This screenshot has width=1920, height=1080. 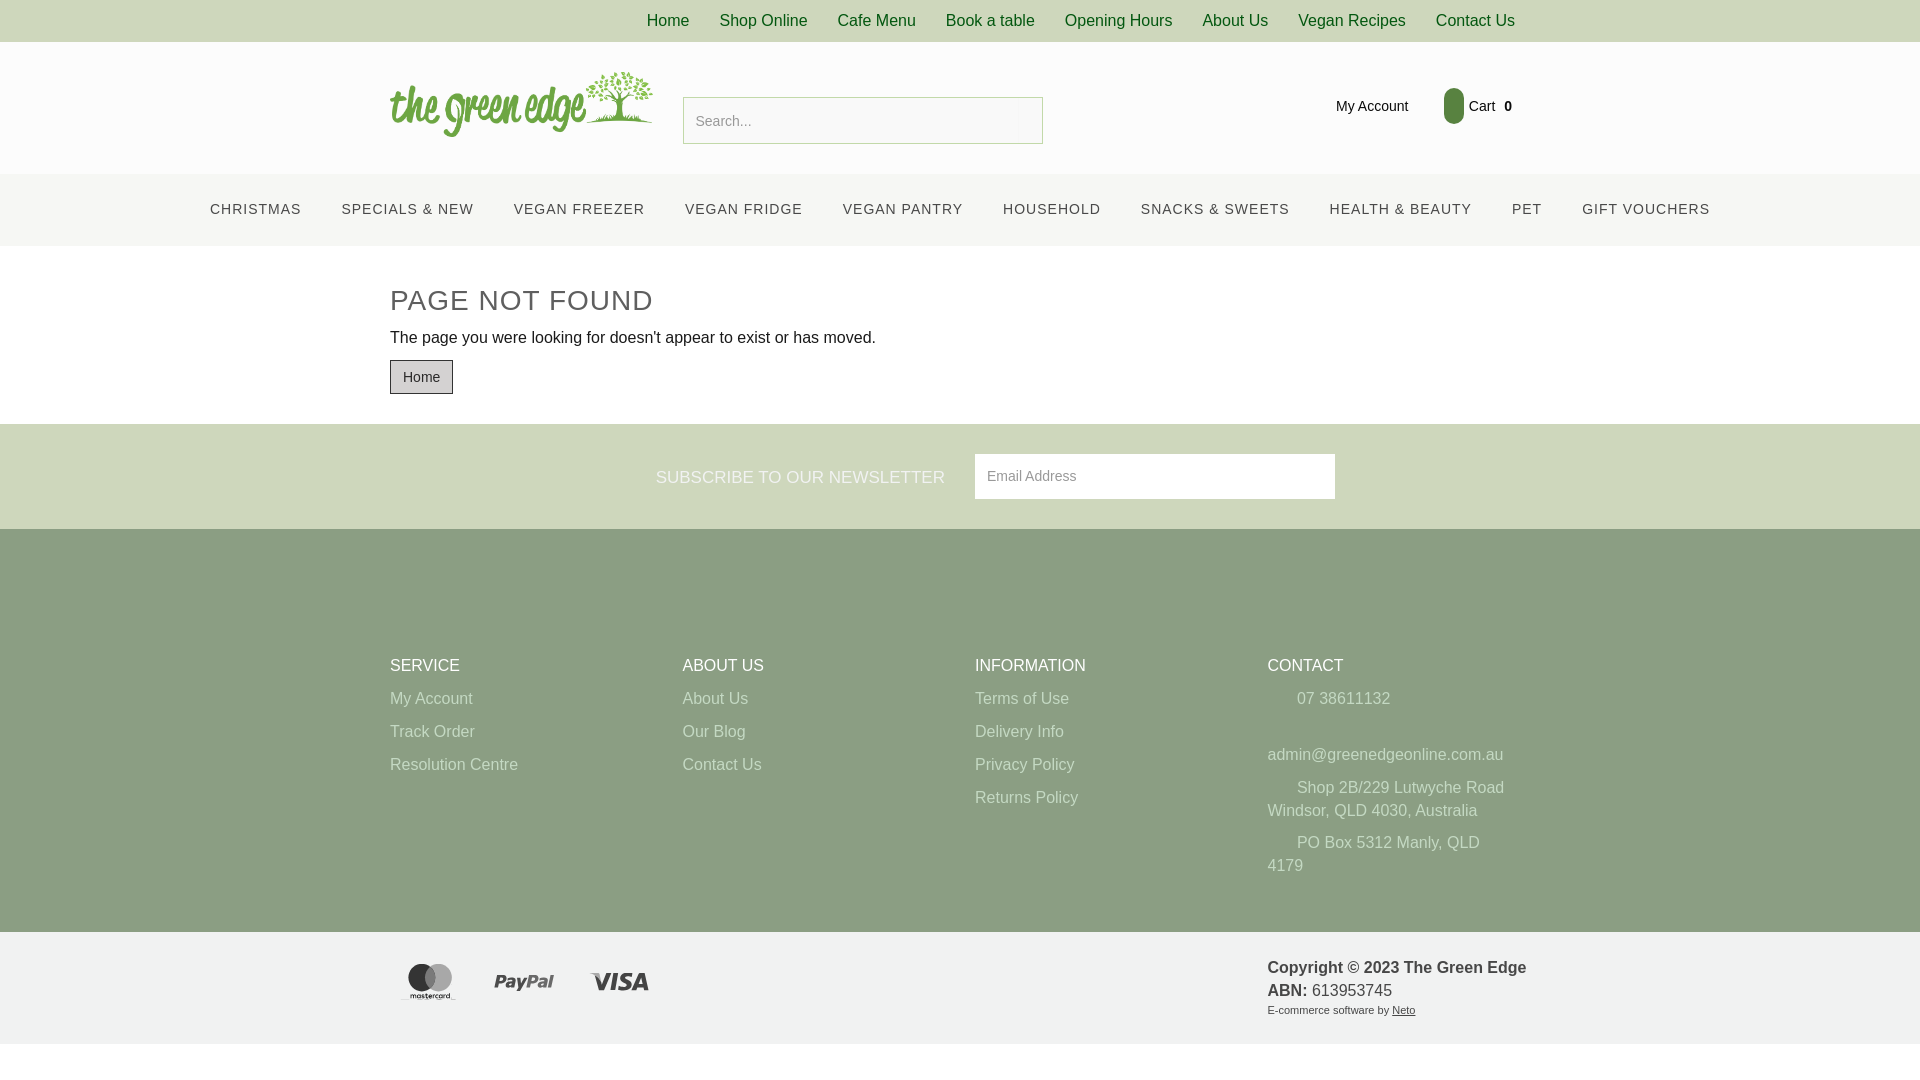 What do you see at coordinates (1030, 120) in the screenshot?
I see `Search` at bounding box center [1030, 120].